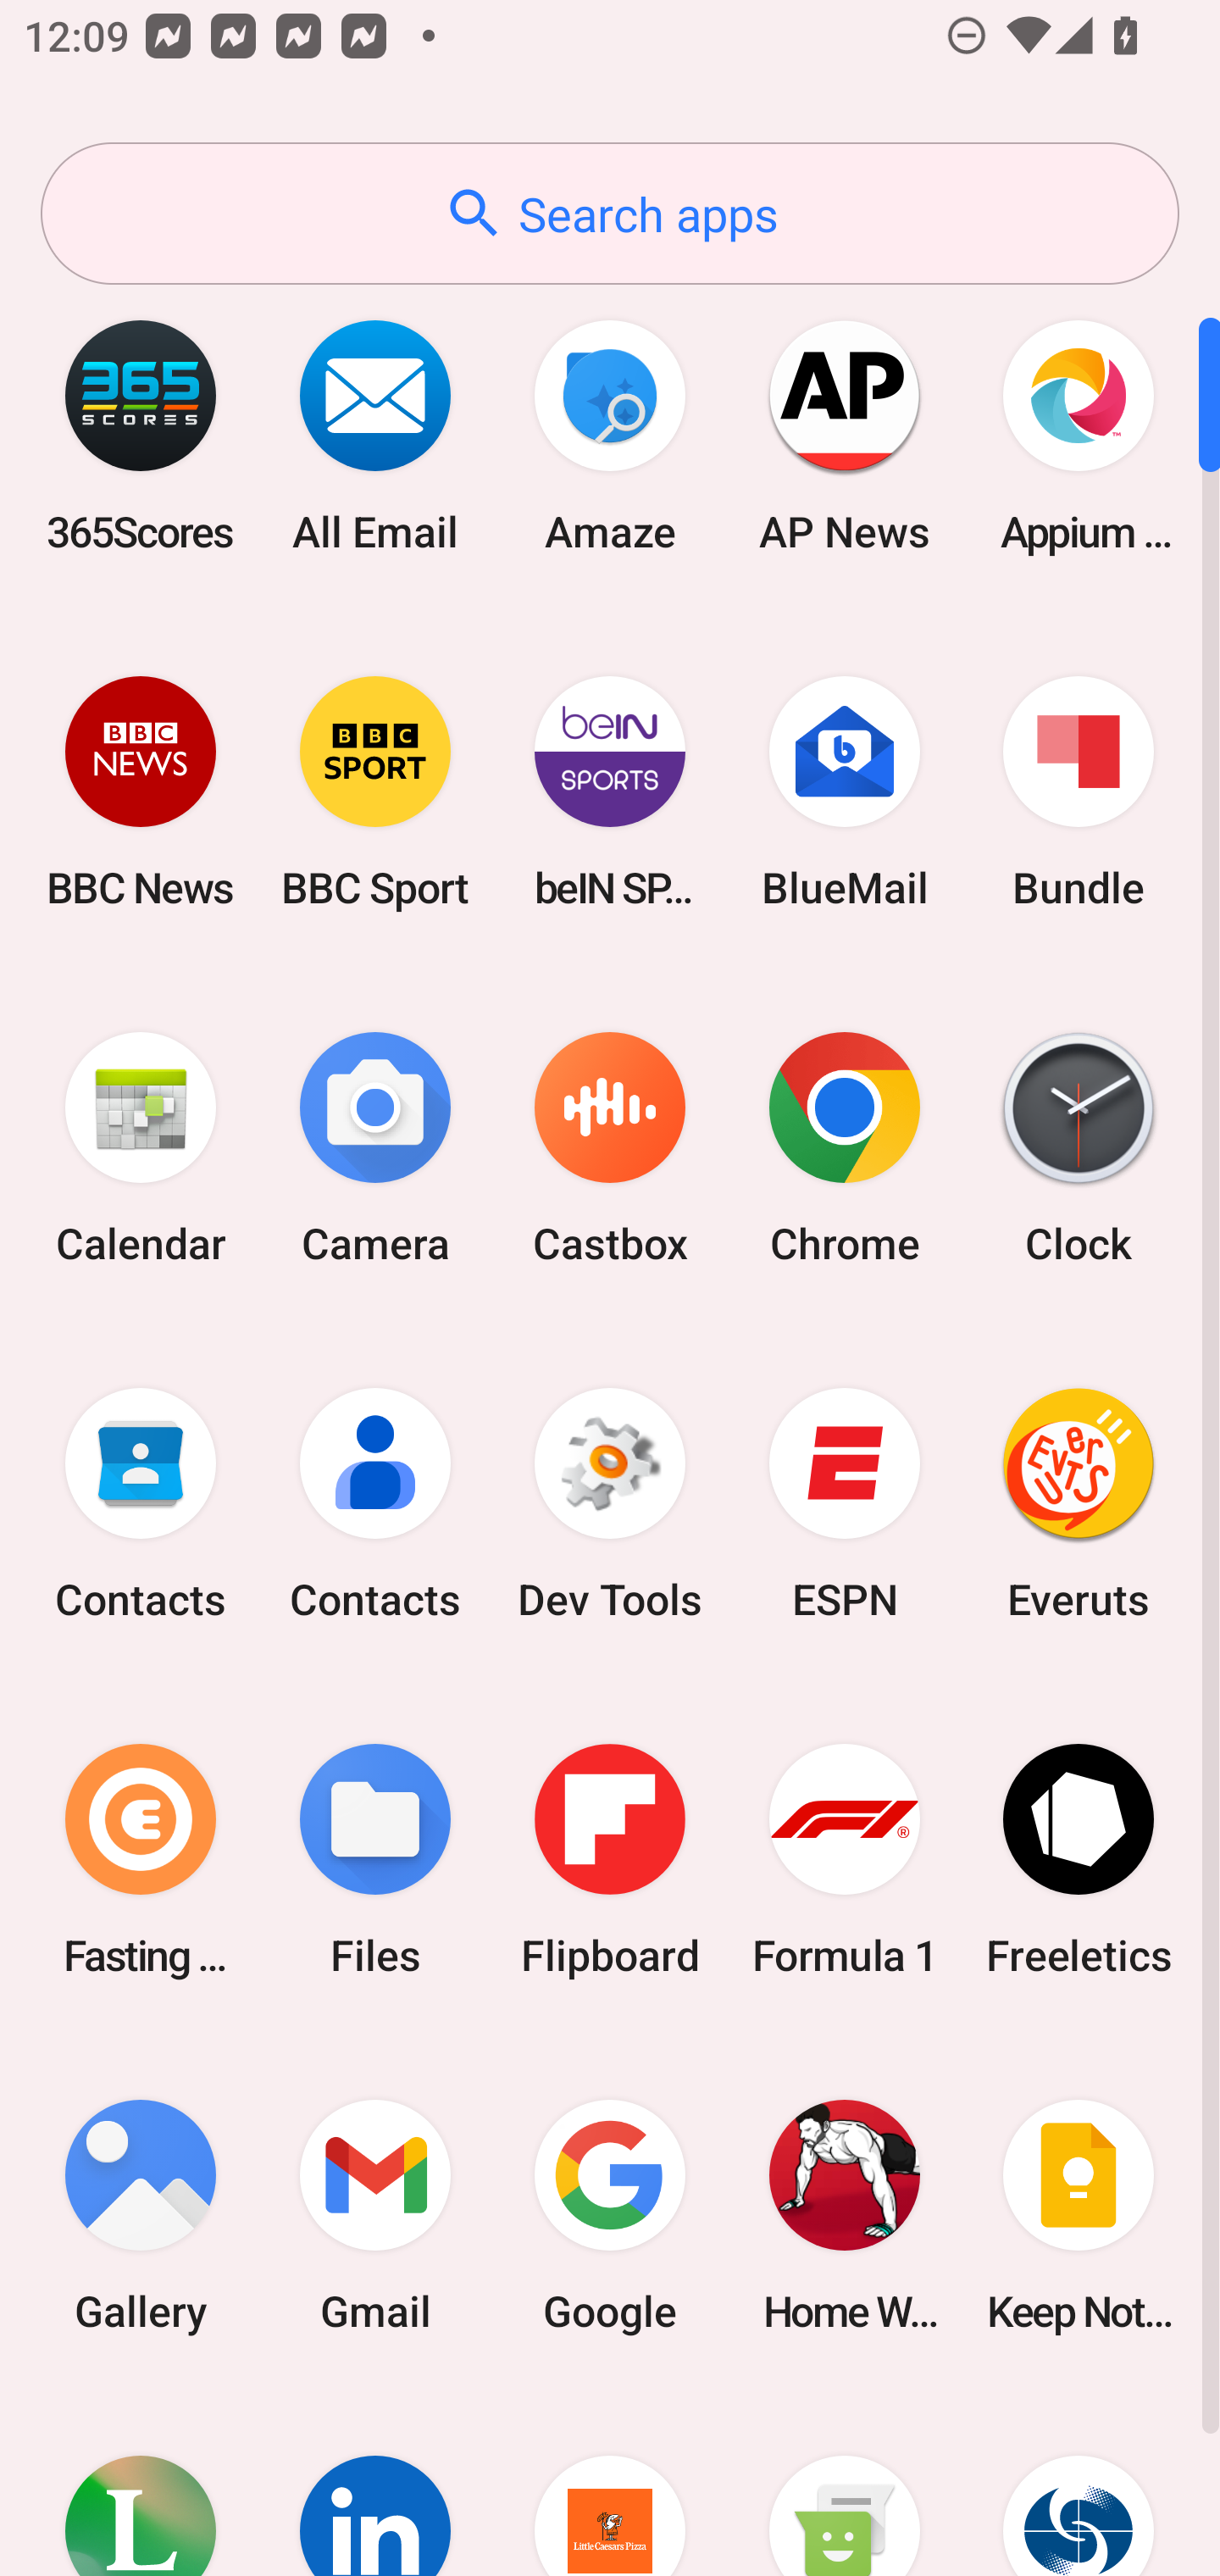 The height and width of the screenshot is (2576, 1220). I want to click on Dev Tools, so click(610, 1504).